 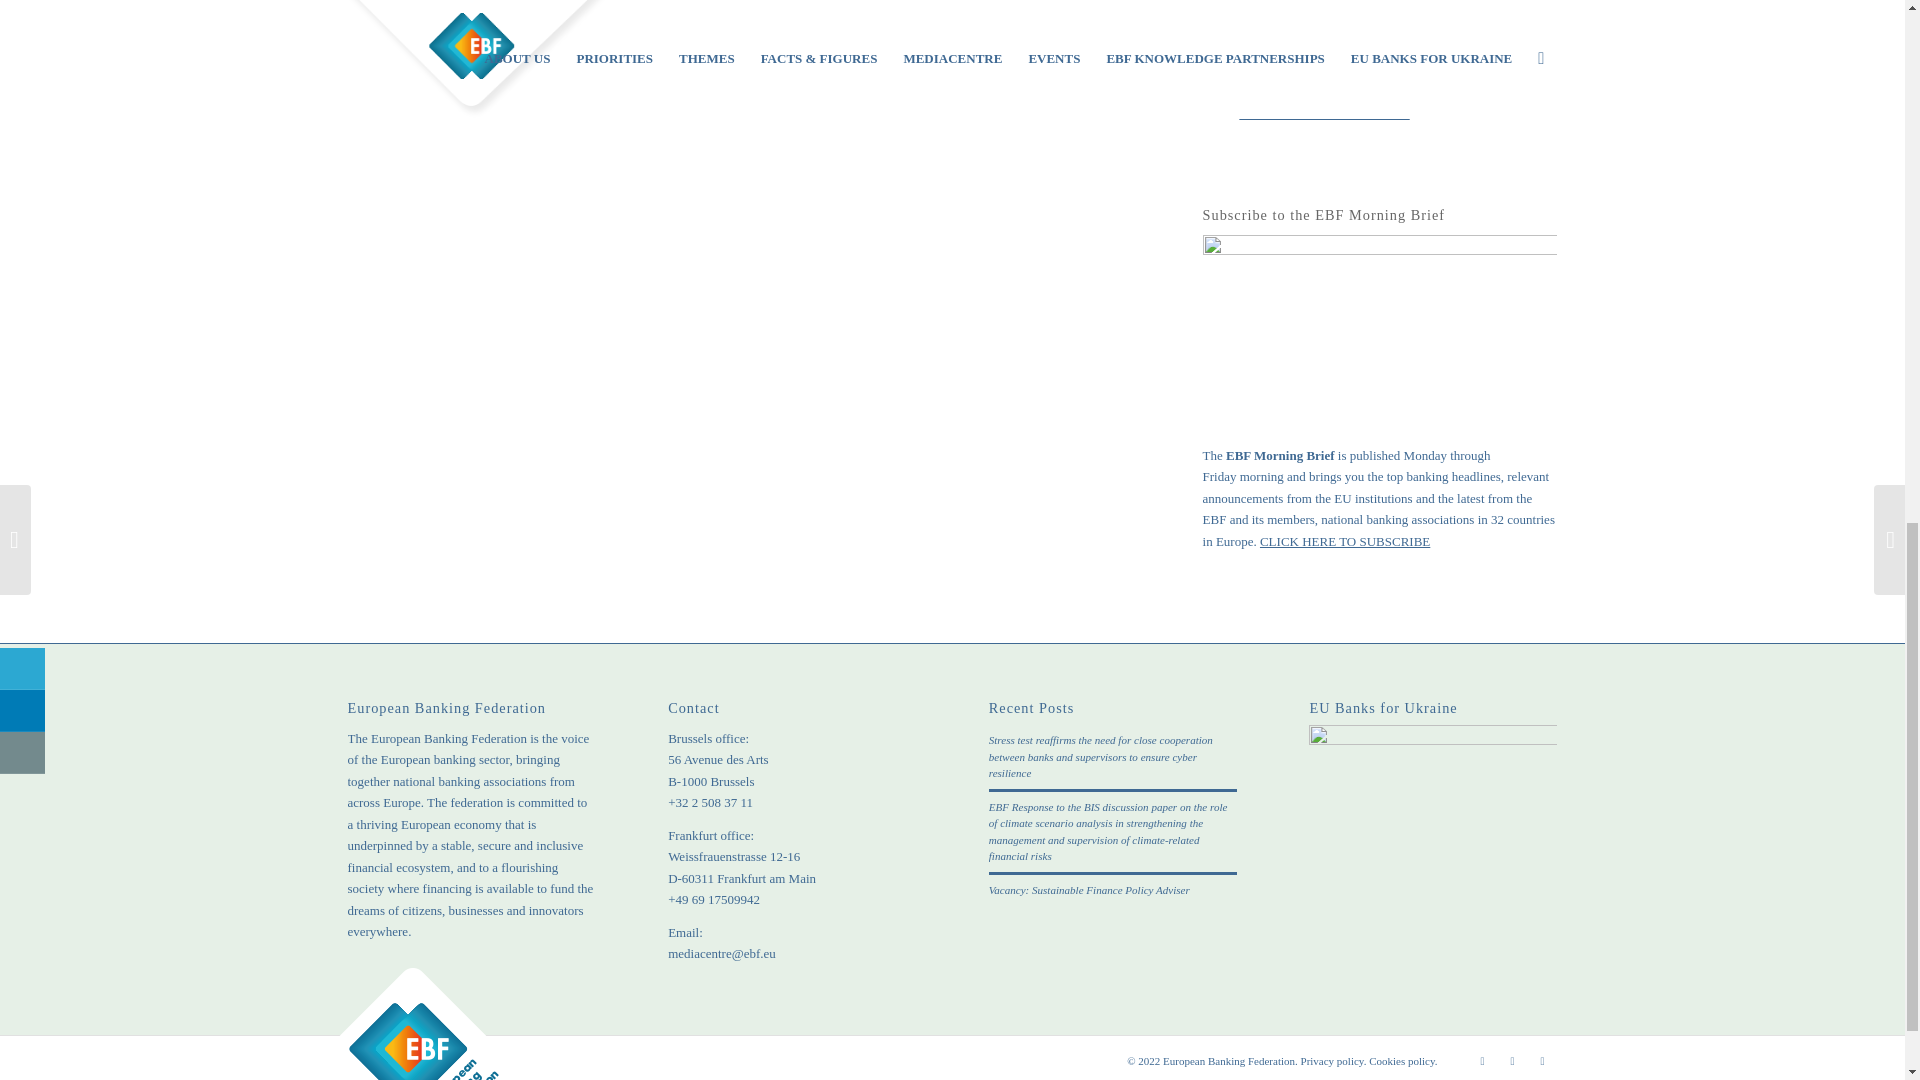 What do you see at coordinates (1542, 1060) in the screenshot?
I see `Vimeo` at bounding box center [1542, 1060].